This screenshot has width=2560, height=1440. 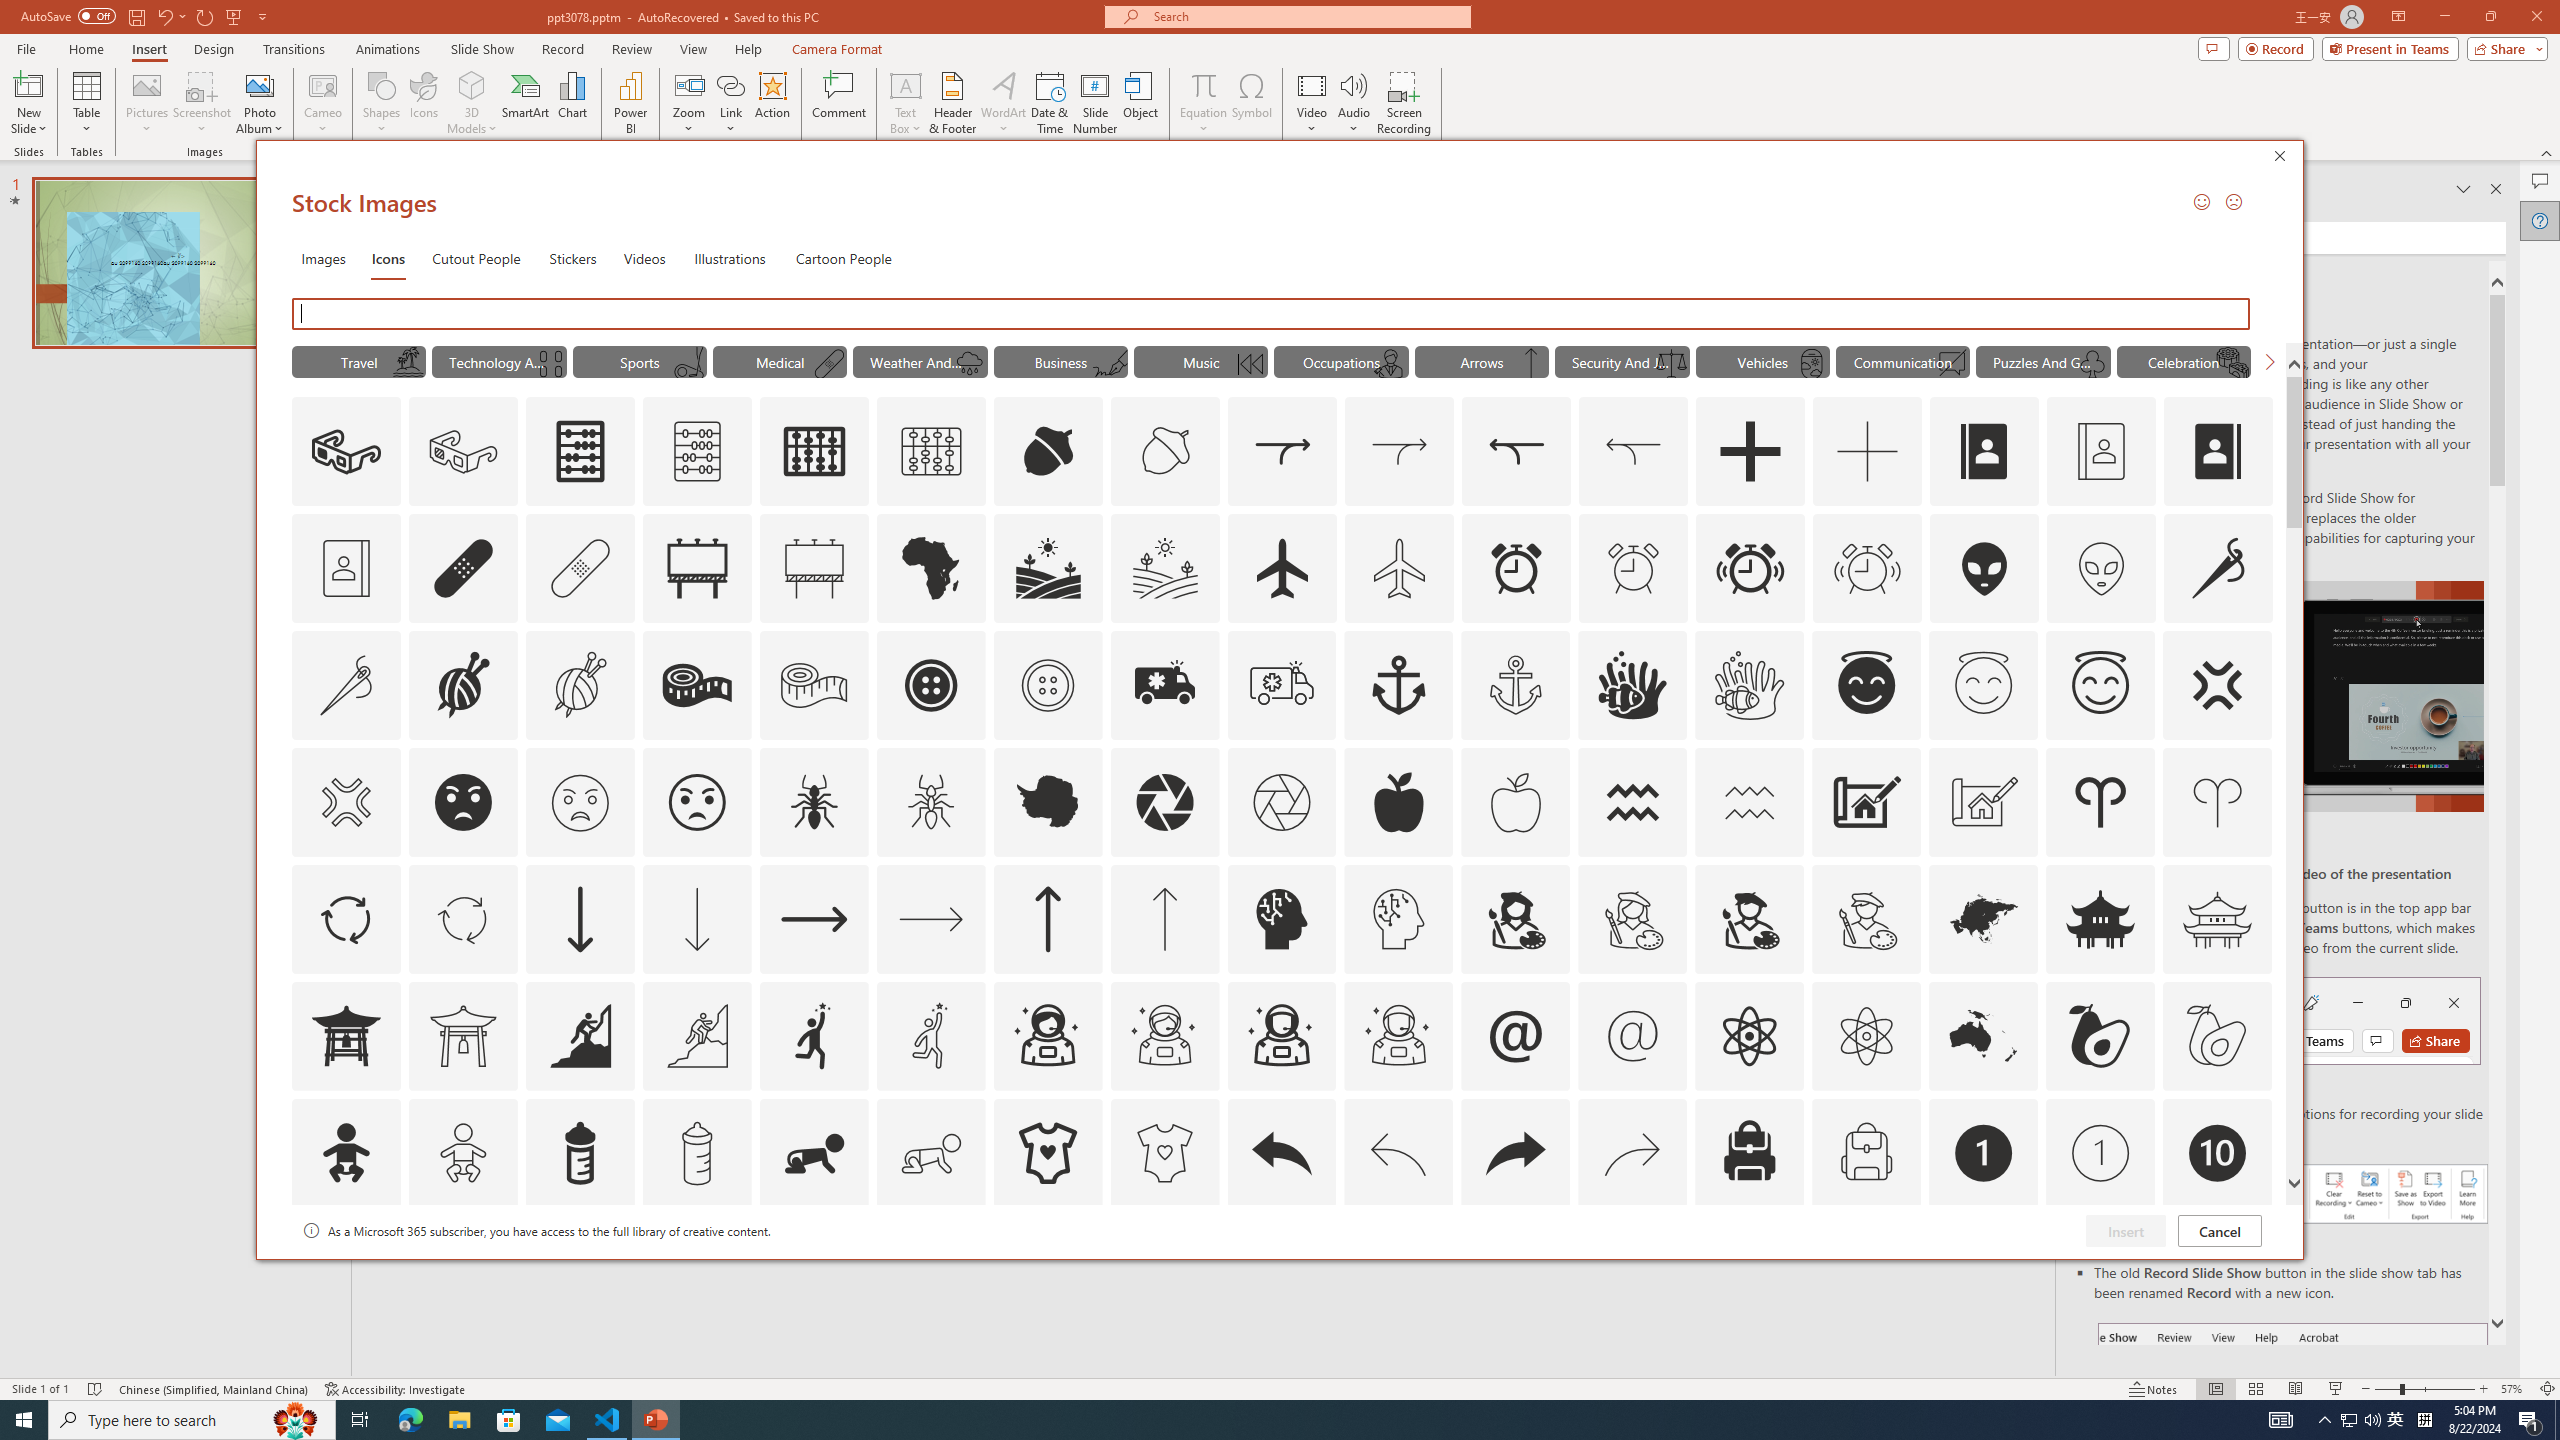 I want to click on AutomationID: Icons_Apple, so click(x=1398, y=802).